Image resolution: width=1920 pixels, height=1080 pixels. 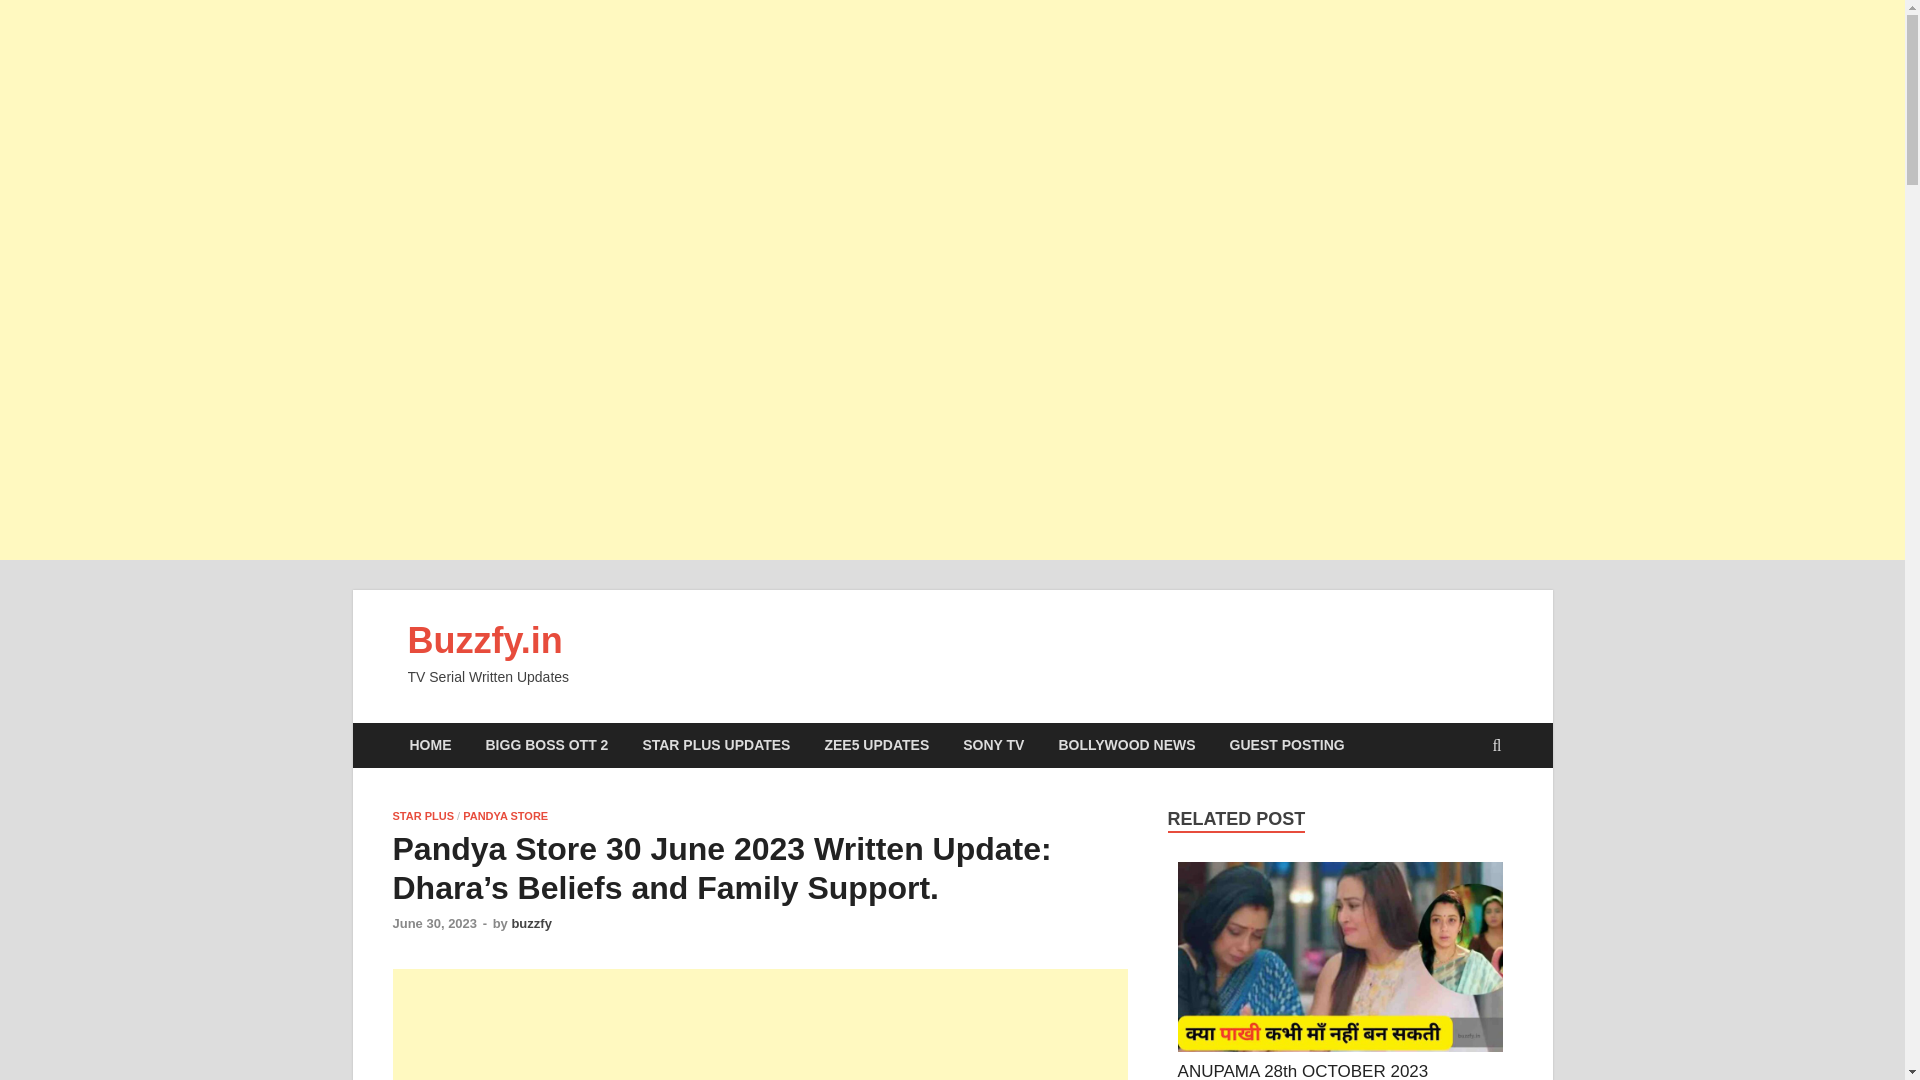 What do you see at coordinates (759, 1024) in the screenshot?
I see `Advertisement` at bounding box center [759, 1024].